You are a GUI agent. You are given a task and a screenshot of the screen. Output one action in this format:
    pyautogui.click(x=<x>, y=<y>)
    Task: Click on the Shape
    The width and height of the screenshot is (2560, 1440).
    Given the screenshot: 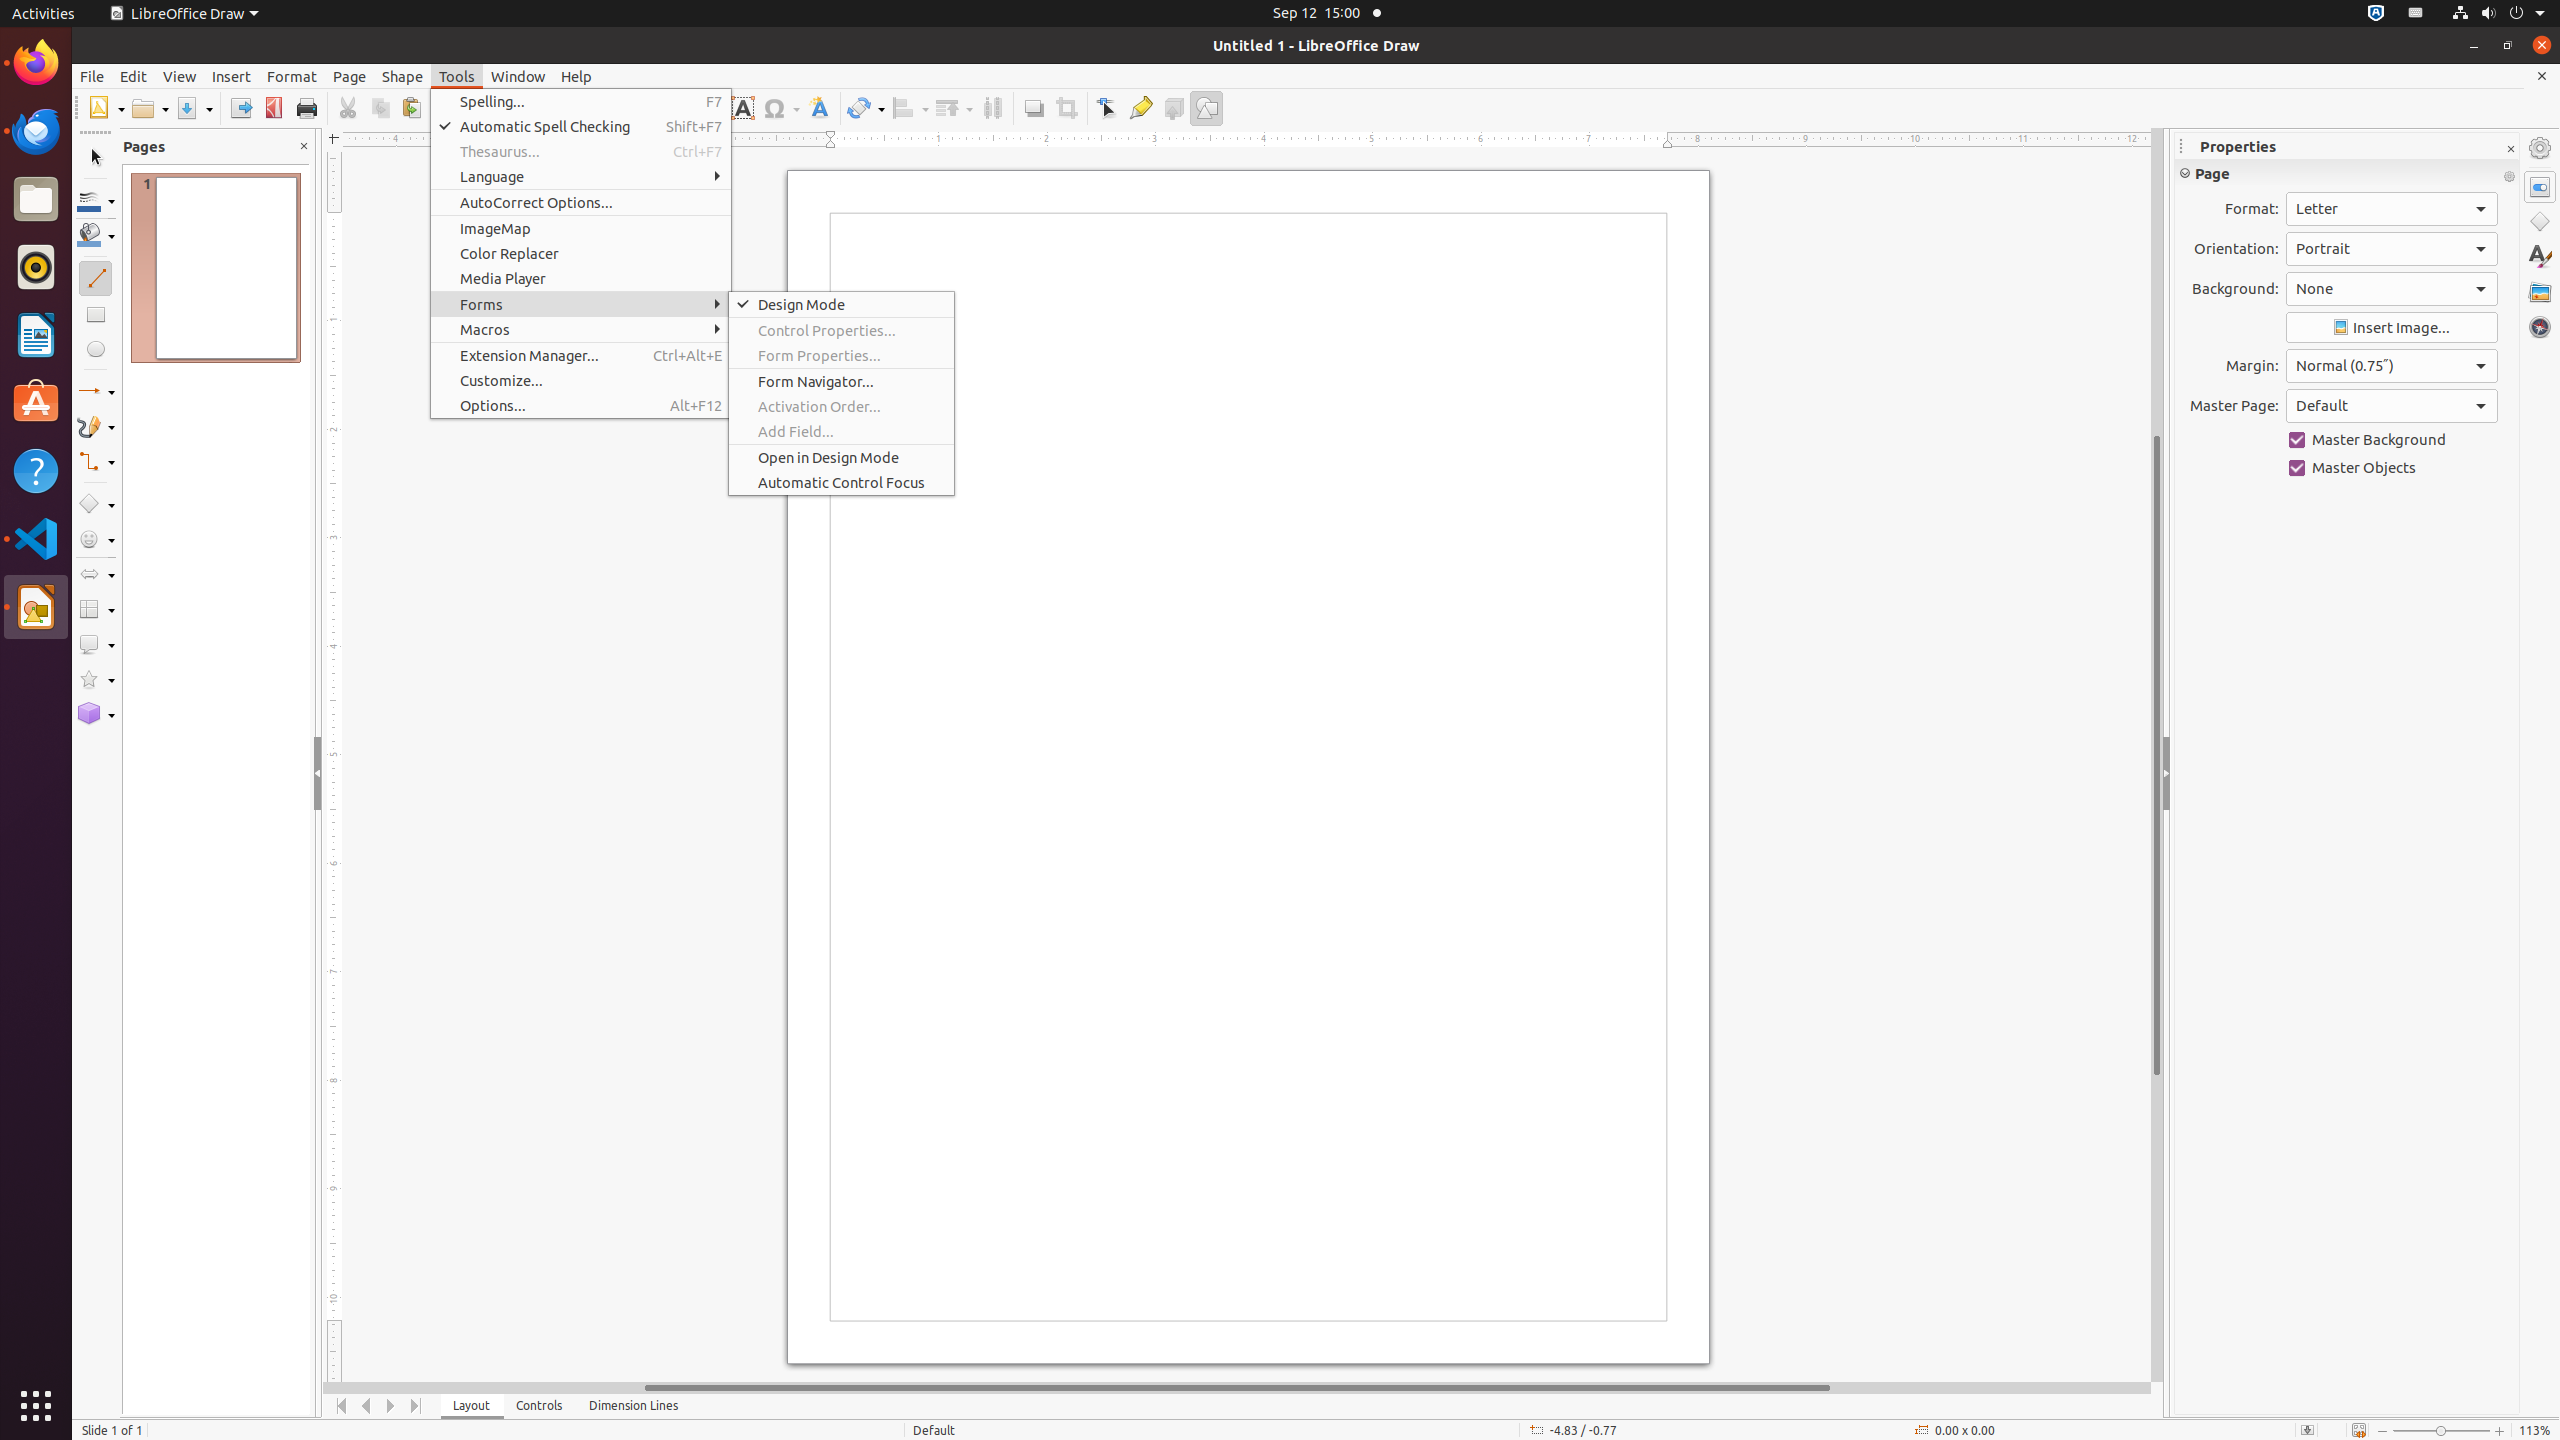 What is the action you would take?
    pyautogui.click(x=402, y=76)
    